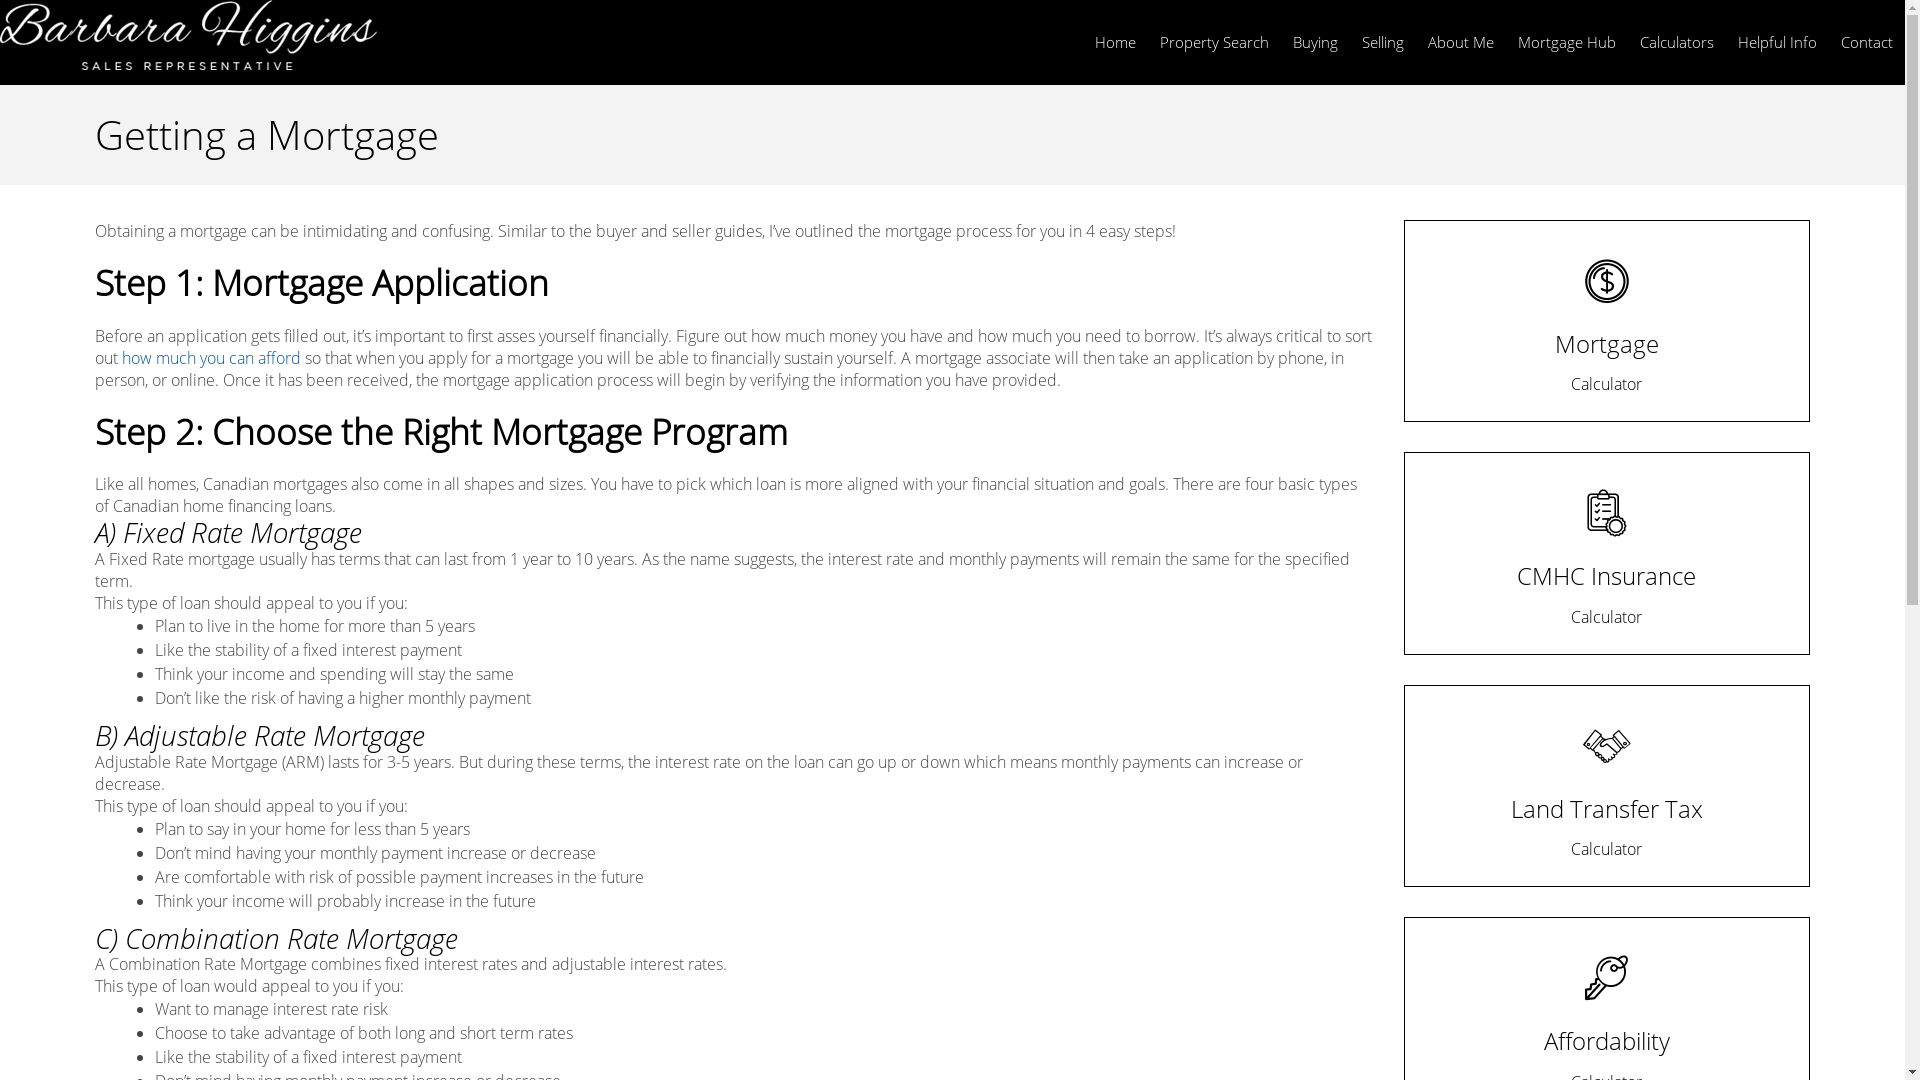 This screenshot has height=1080, width=1920. I want to click on Land Transfer Tax
Calculator, so click(1607, 786).